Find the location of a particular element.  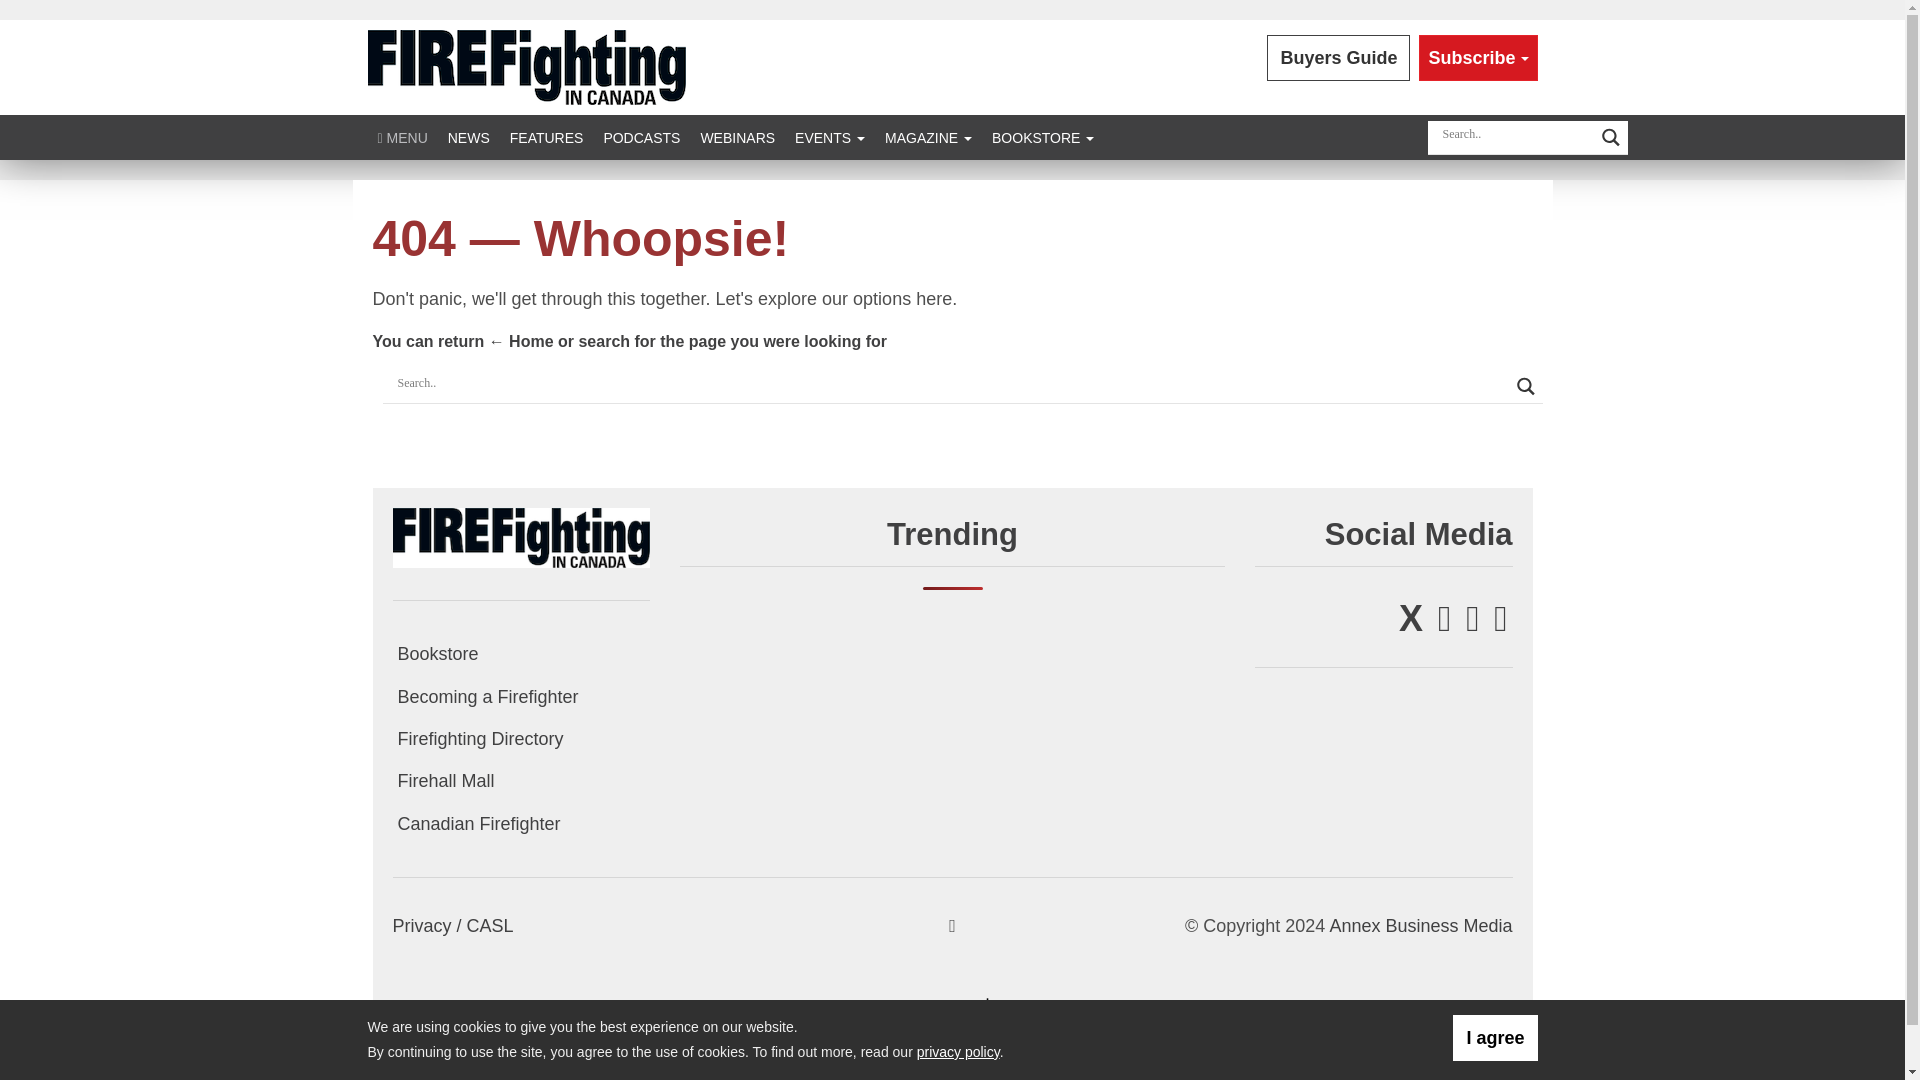

WEBINARS is located at coordinates (737, 136).